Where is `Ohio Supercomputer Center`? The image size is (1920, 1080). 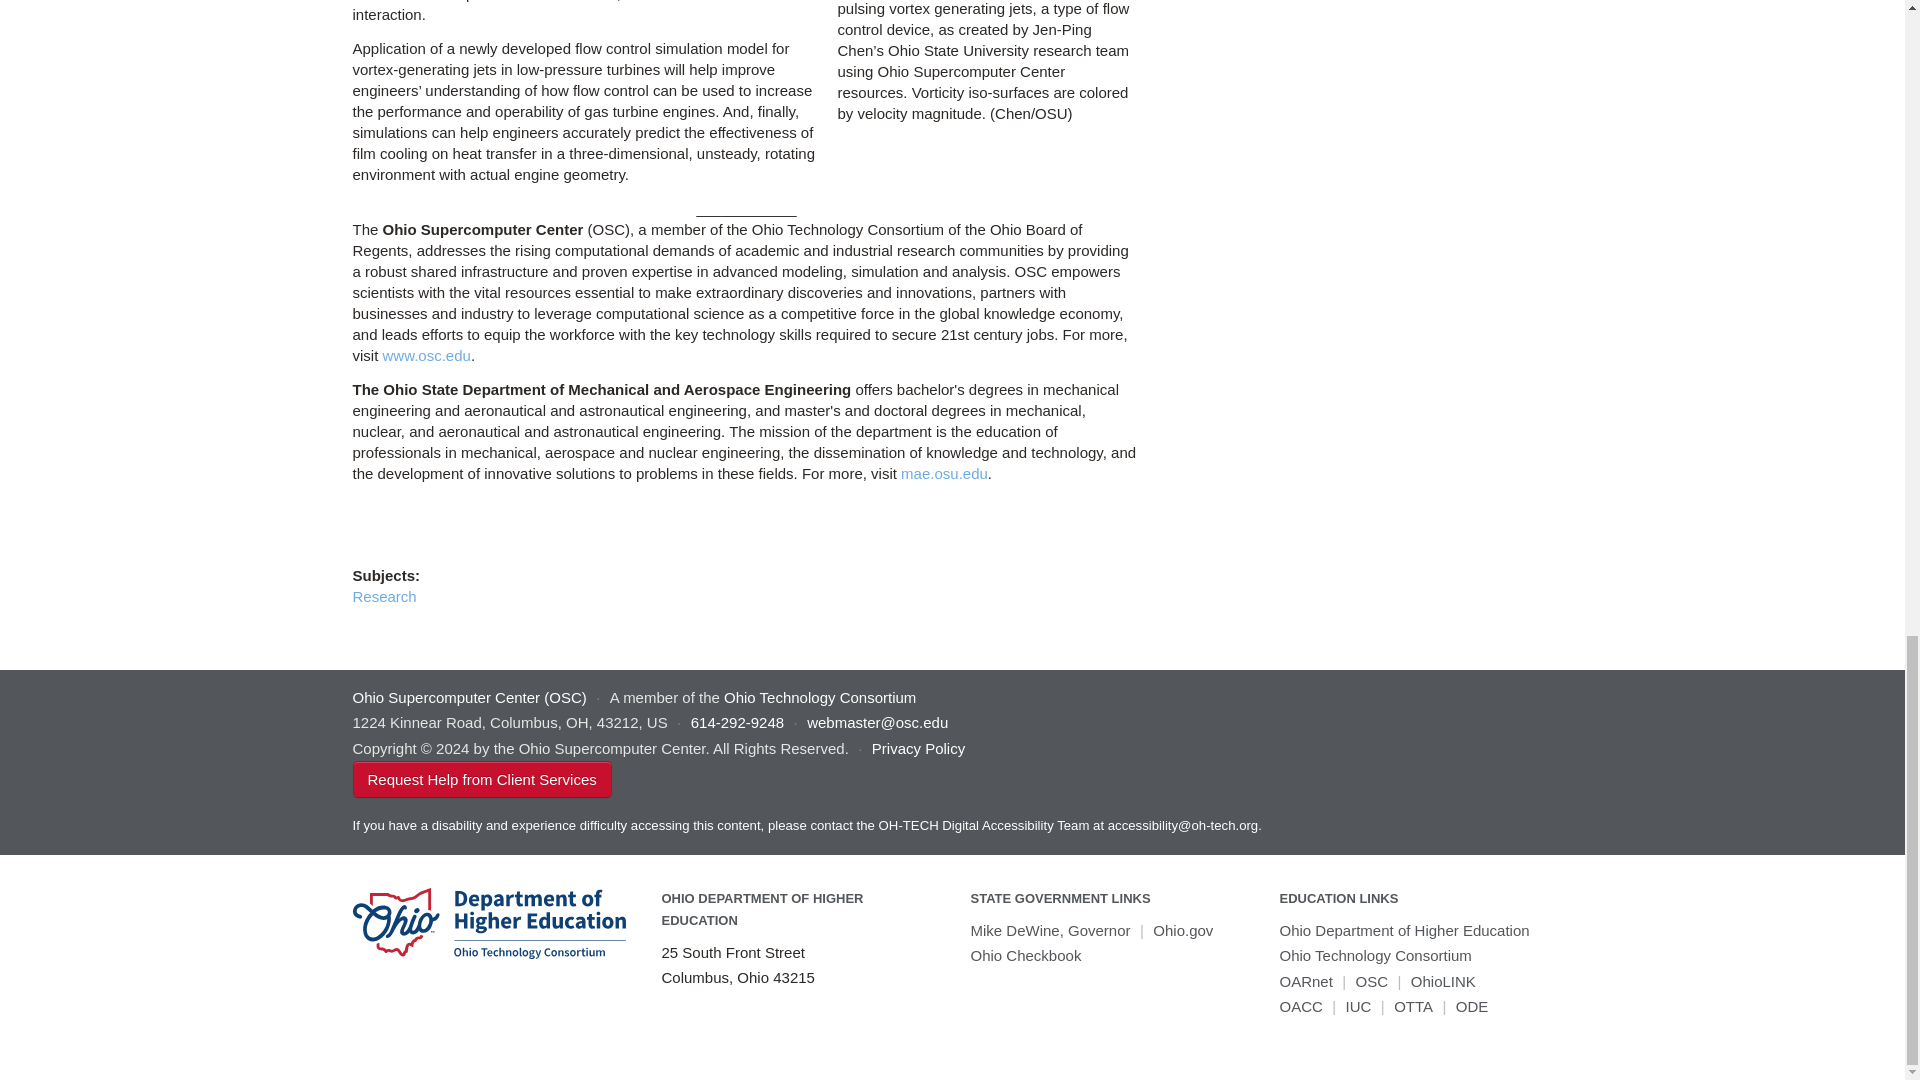 Ohio Supercomputer Center is located at coordinates (1372, 982).